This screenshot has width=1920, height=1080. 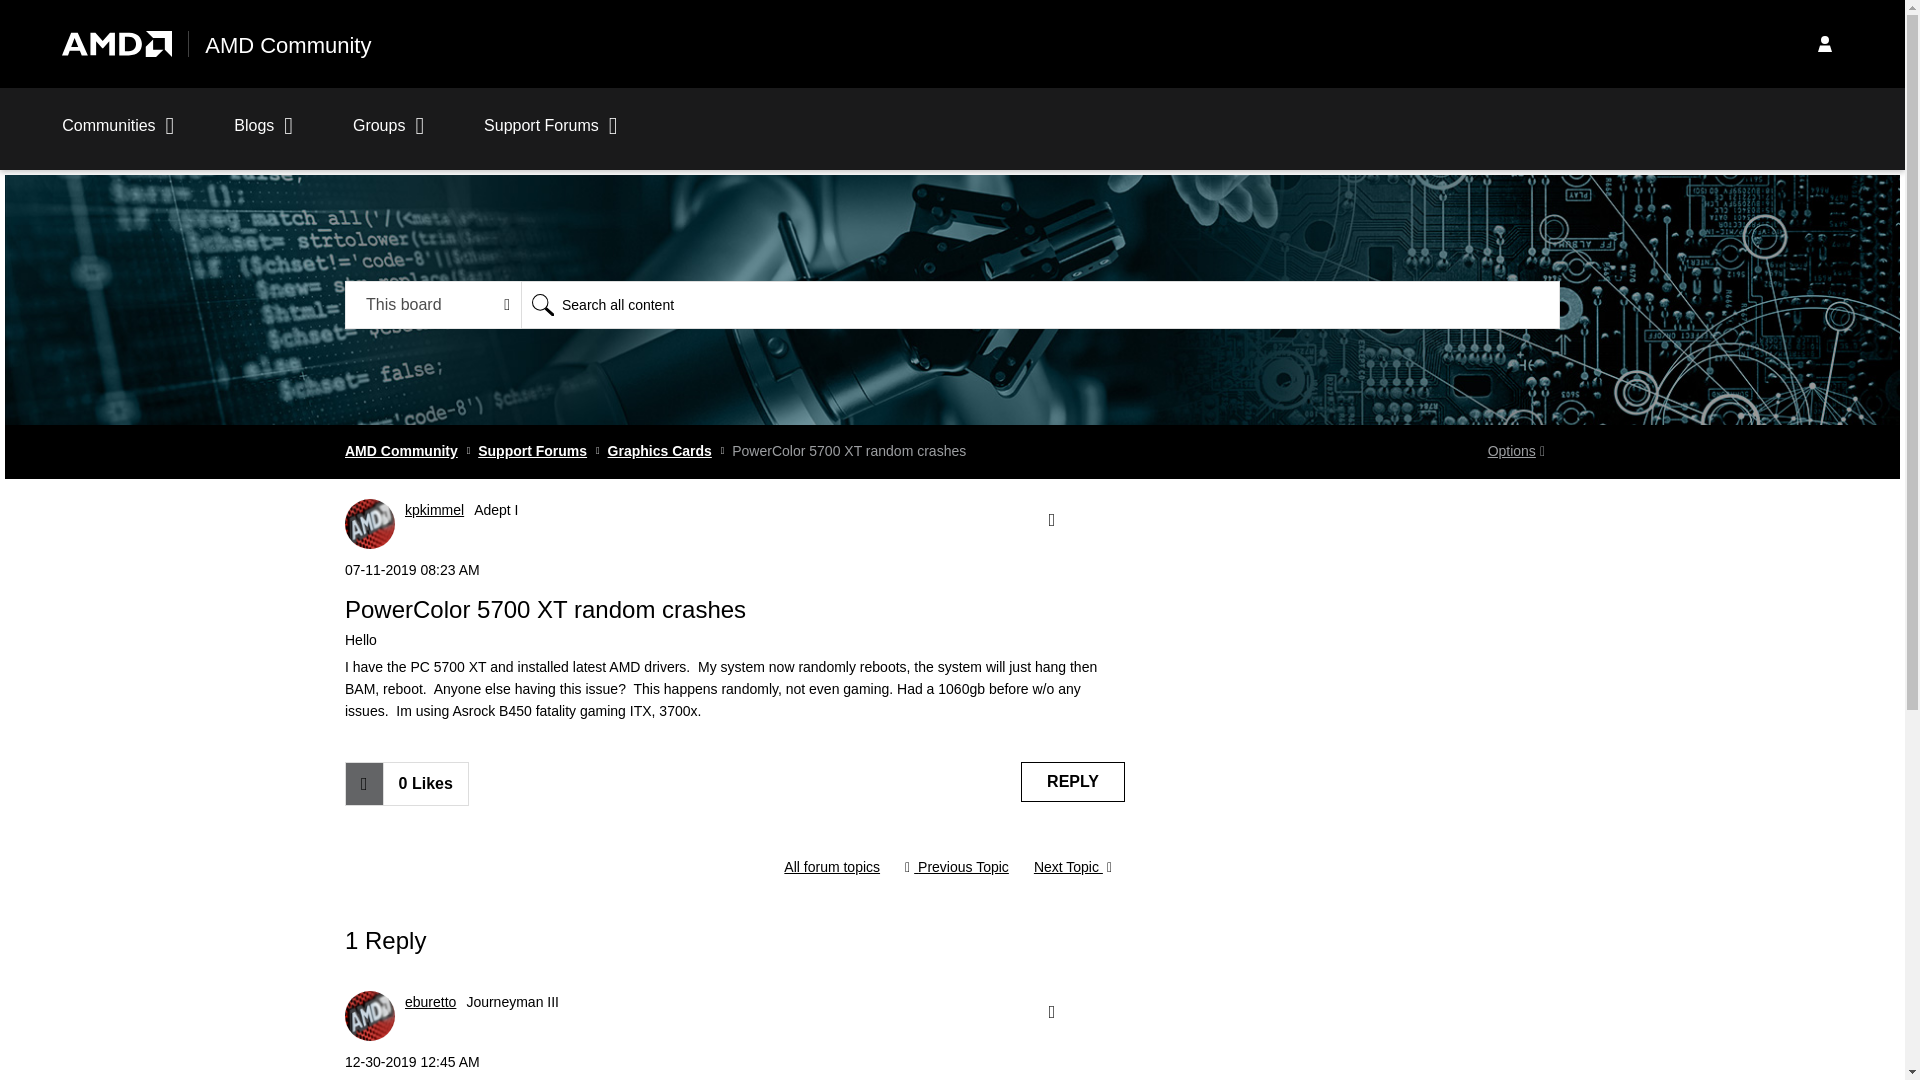 What do you see at coordinates (1050, 520) in the screenshot?
I see `Show option menu` at bounding box center [1050, 520].